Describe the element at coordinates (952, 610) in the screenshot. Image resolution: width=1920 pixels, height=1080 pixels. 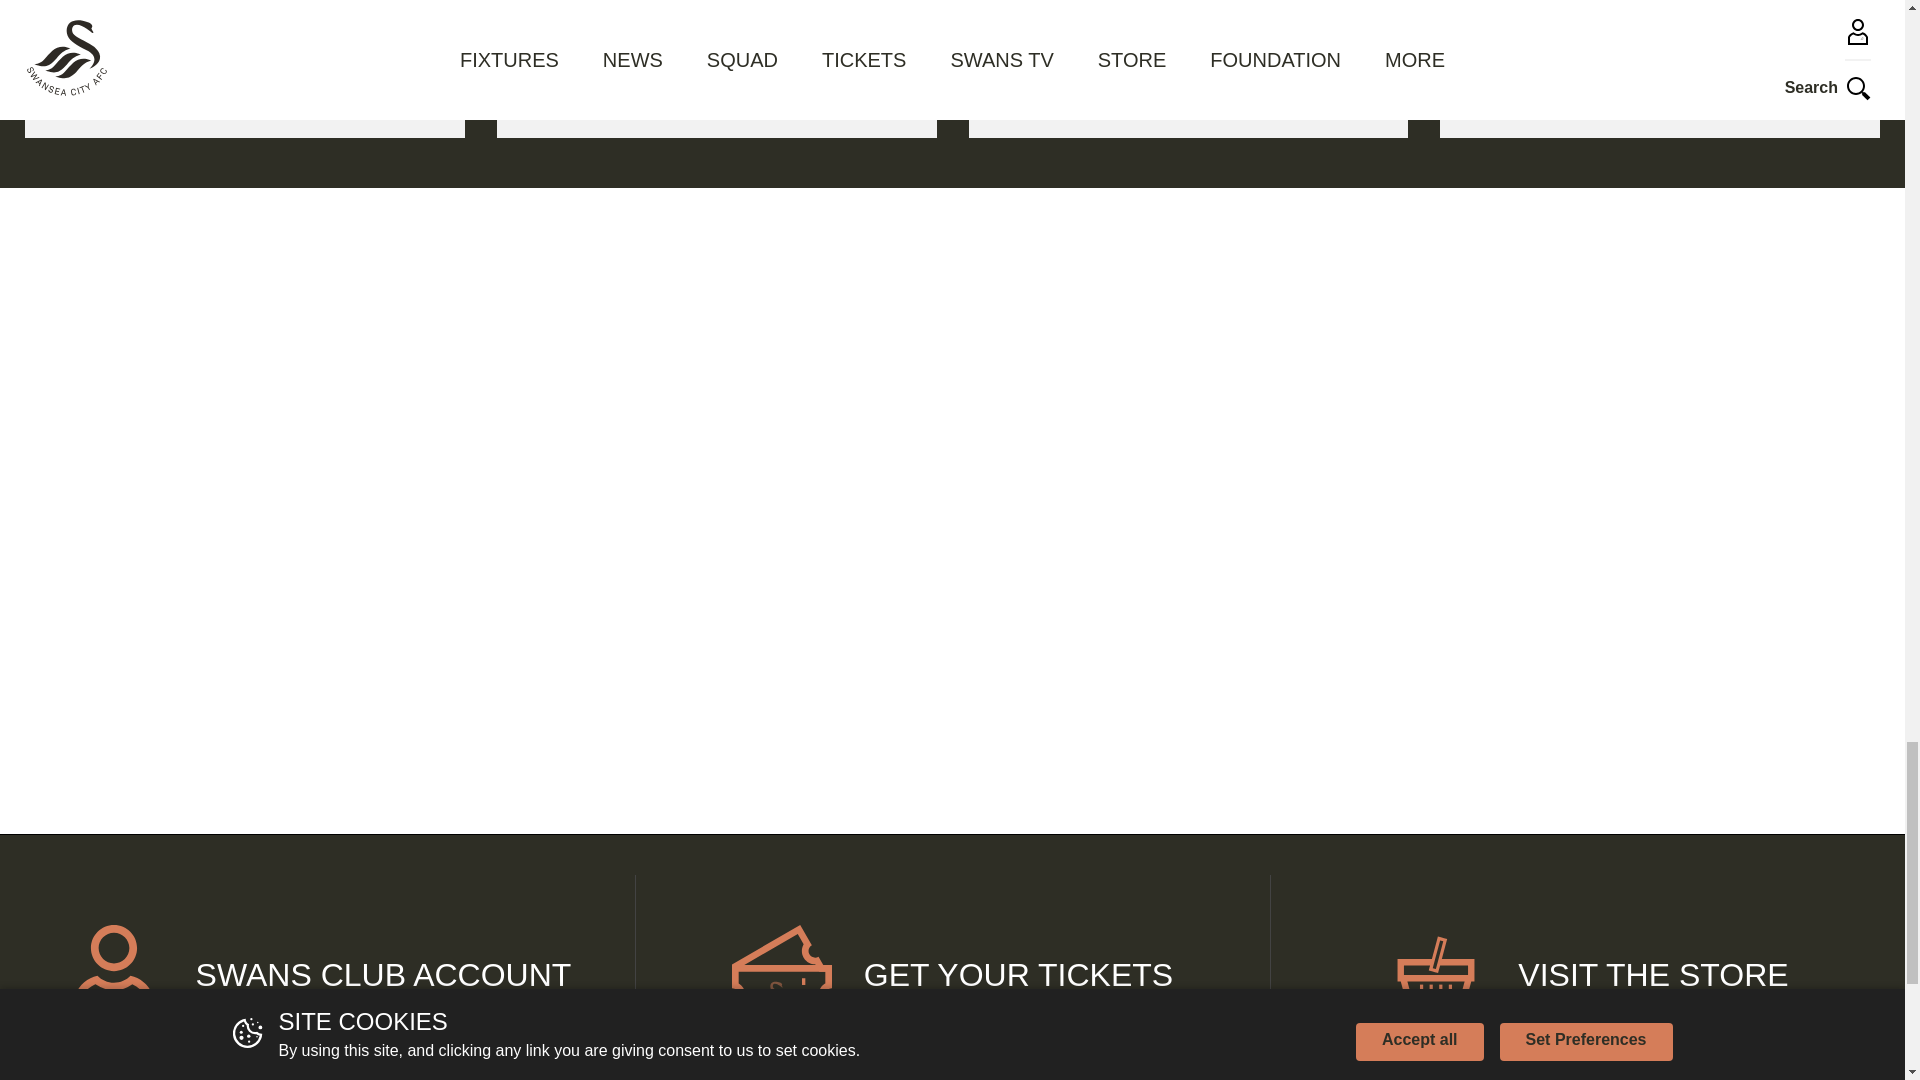
I see `3rd party ad content` at that location.